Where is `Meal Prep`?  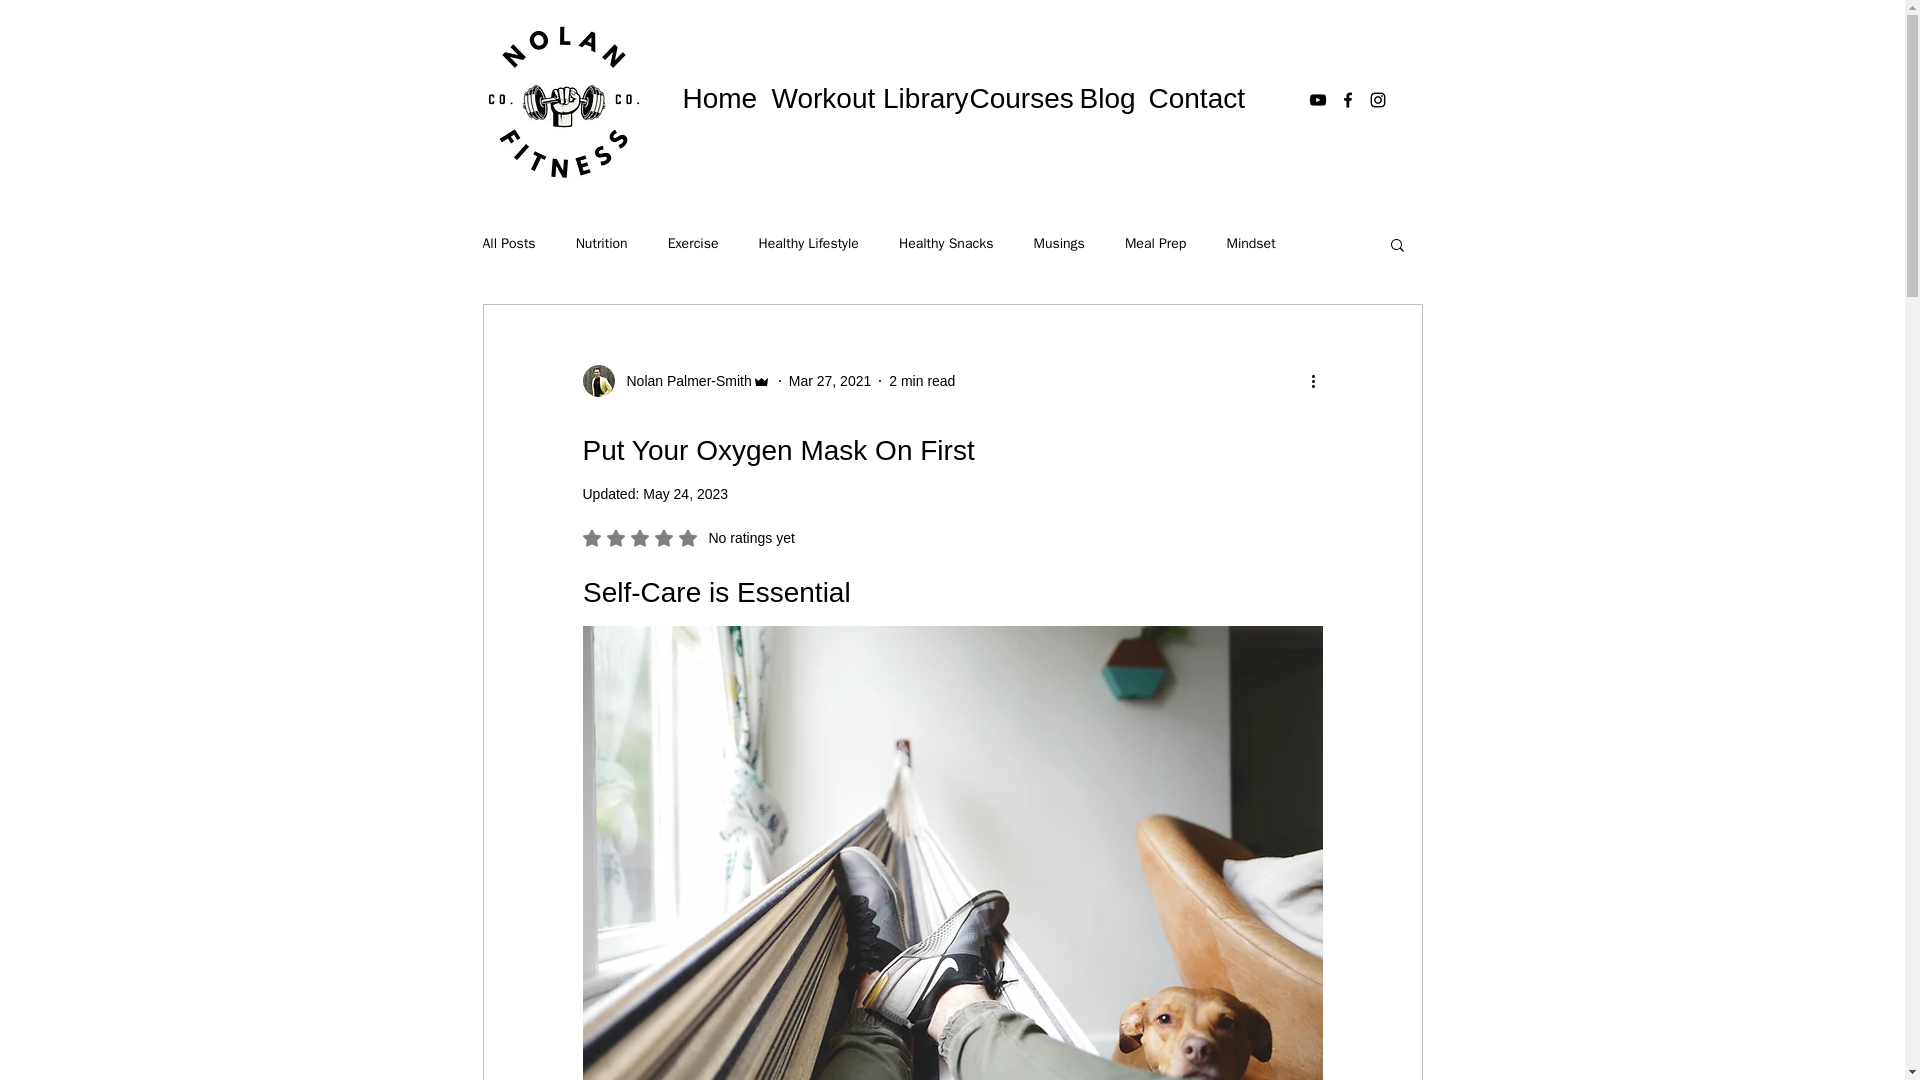 Meal Prep is located at coordinates (1156, 244).